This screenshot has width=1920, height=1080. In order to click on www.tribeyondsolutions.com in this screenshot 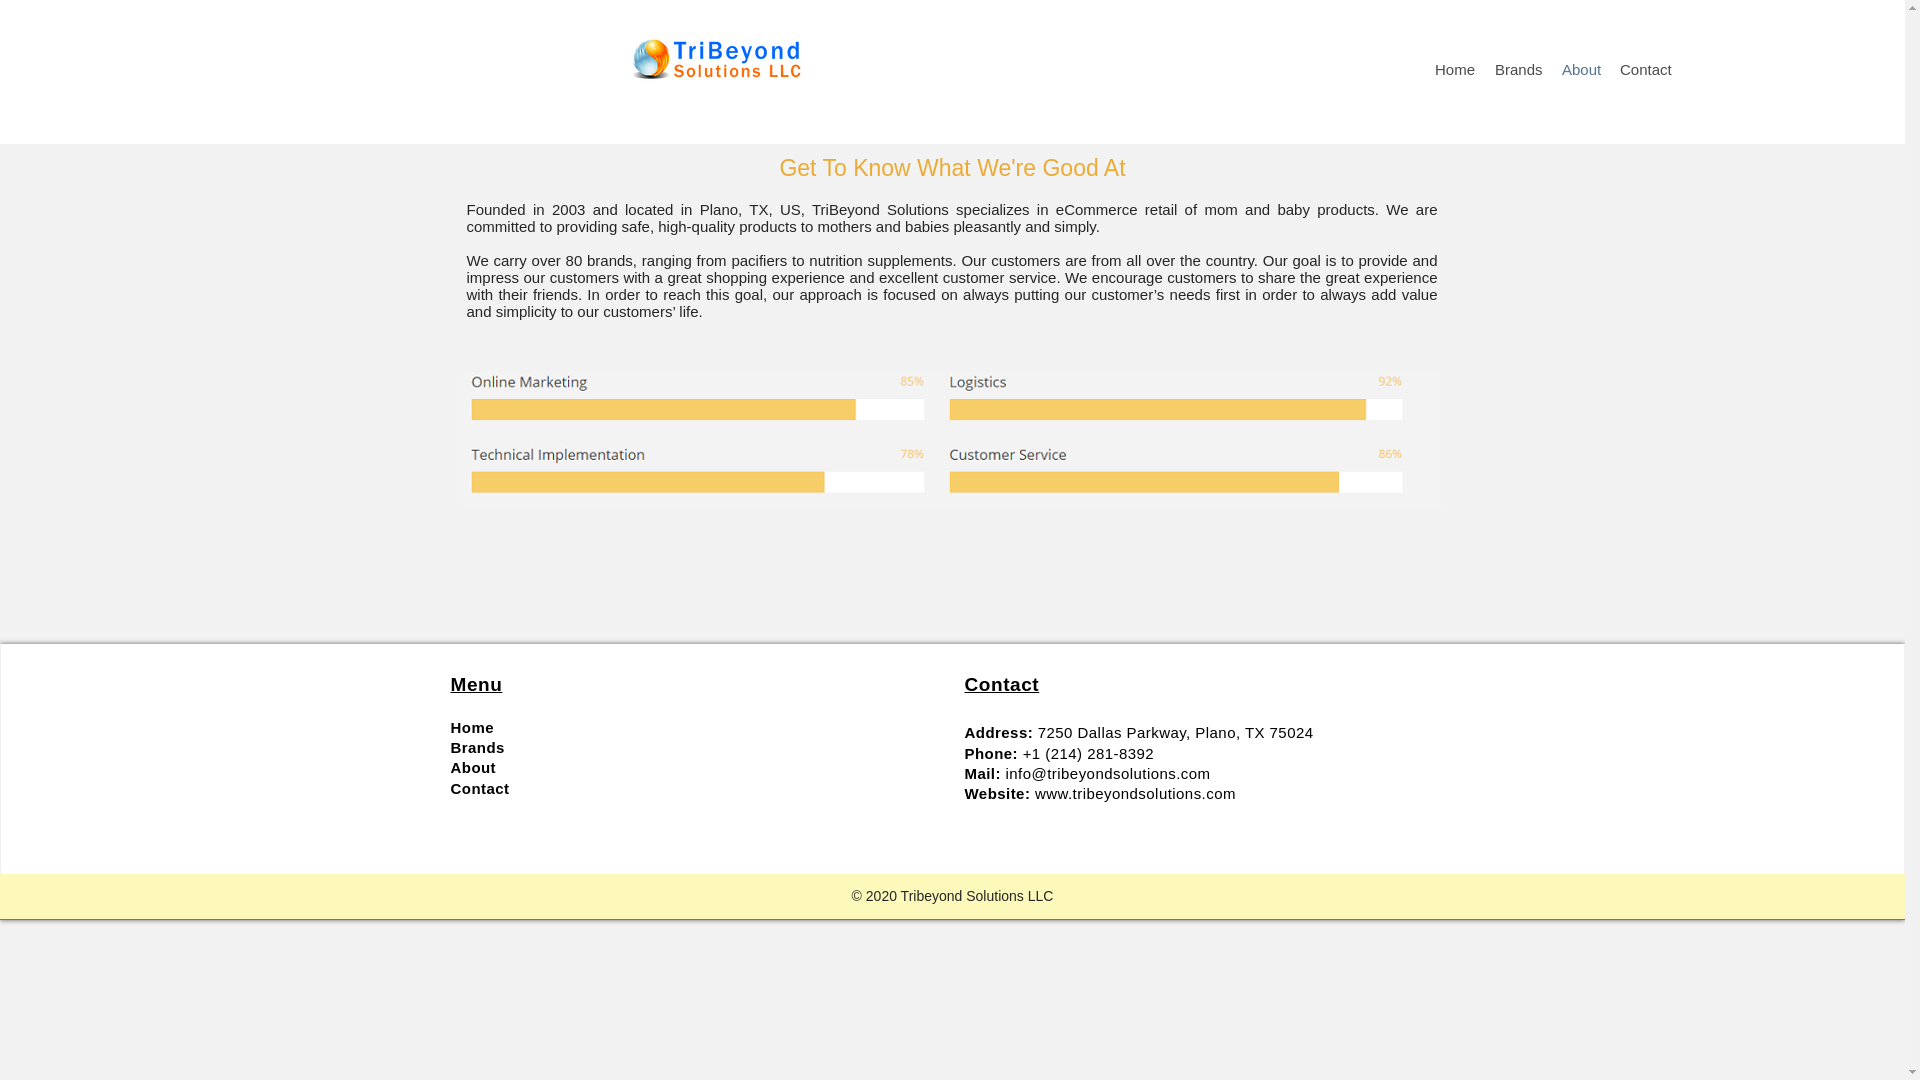, I will do `click(1135, 794)`.